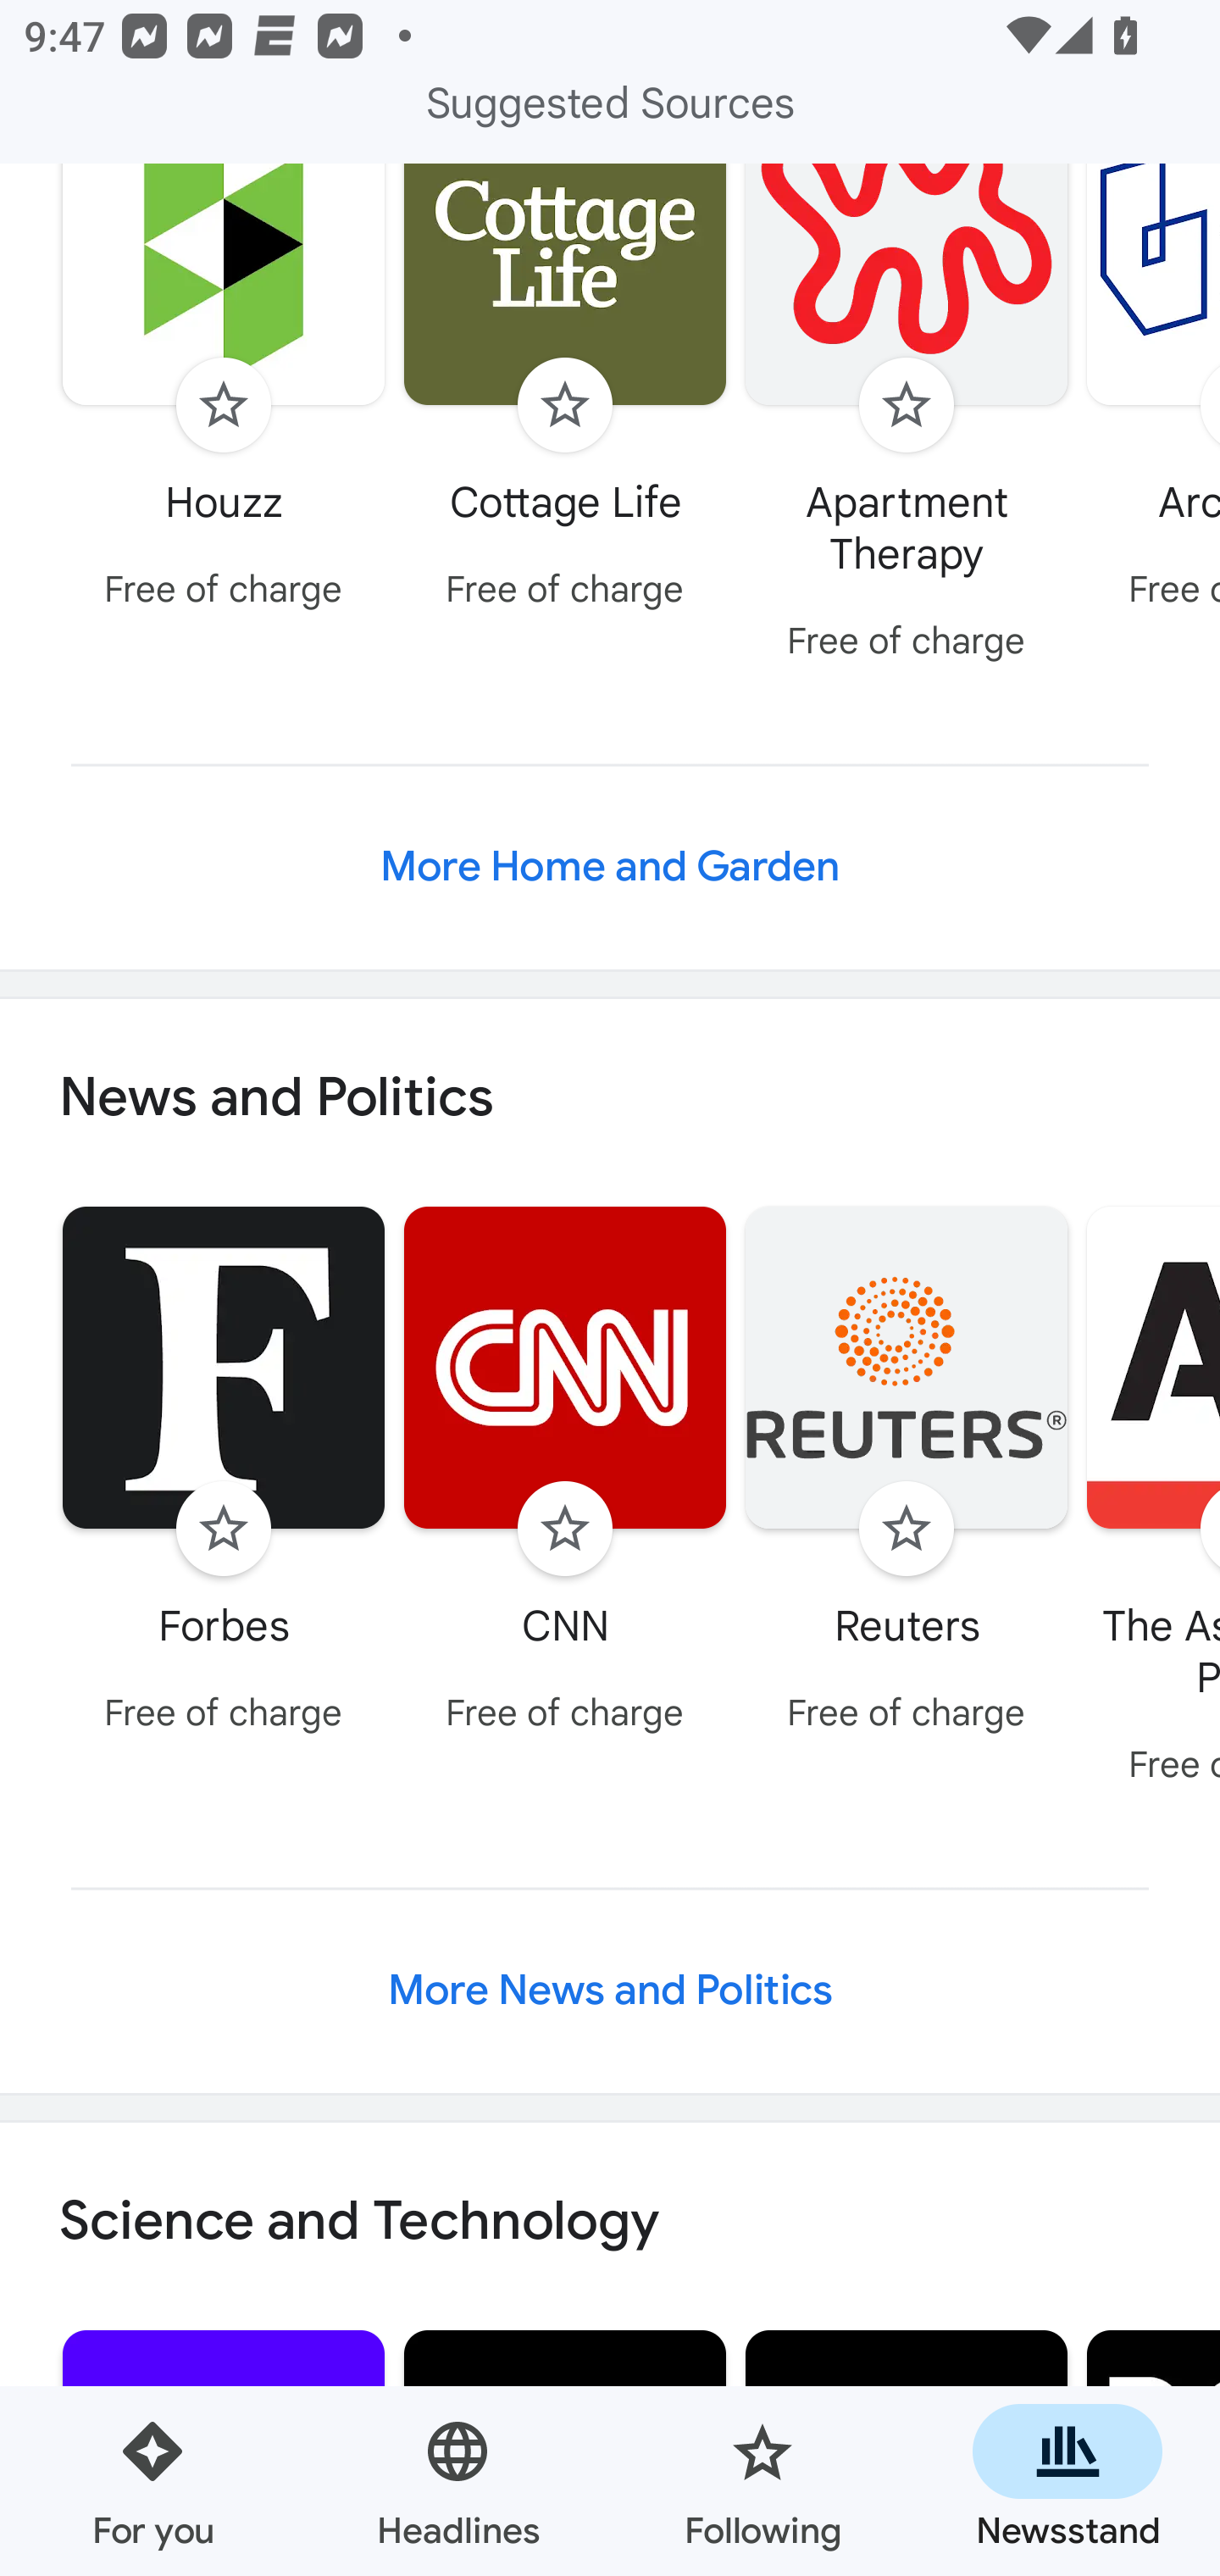 The height and width of the screenshot is (2576, 1220). What do you see at coordinates (762, 2481) in the screenshot?
I see `Following` at bounding box center [762, 2481].